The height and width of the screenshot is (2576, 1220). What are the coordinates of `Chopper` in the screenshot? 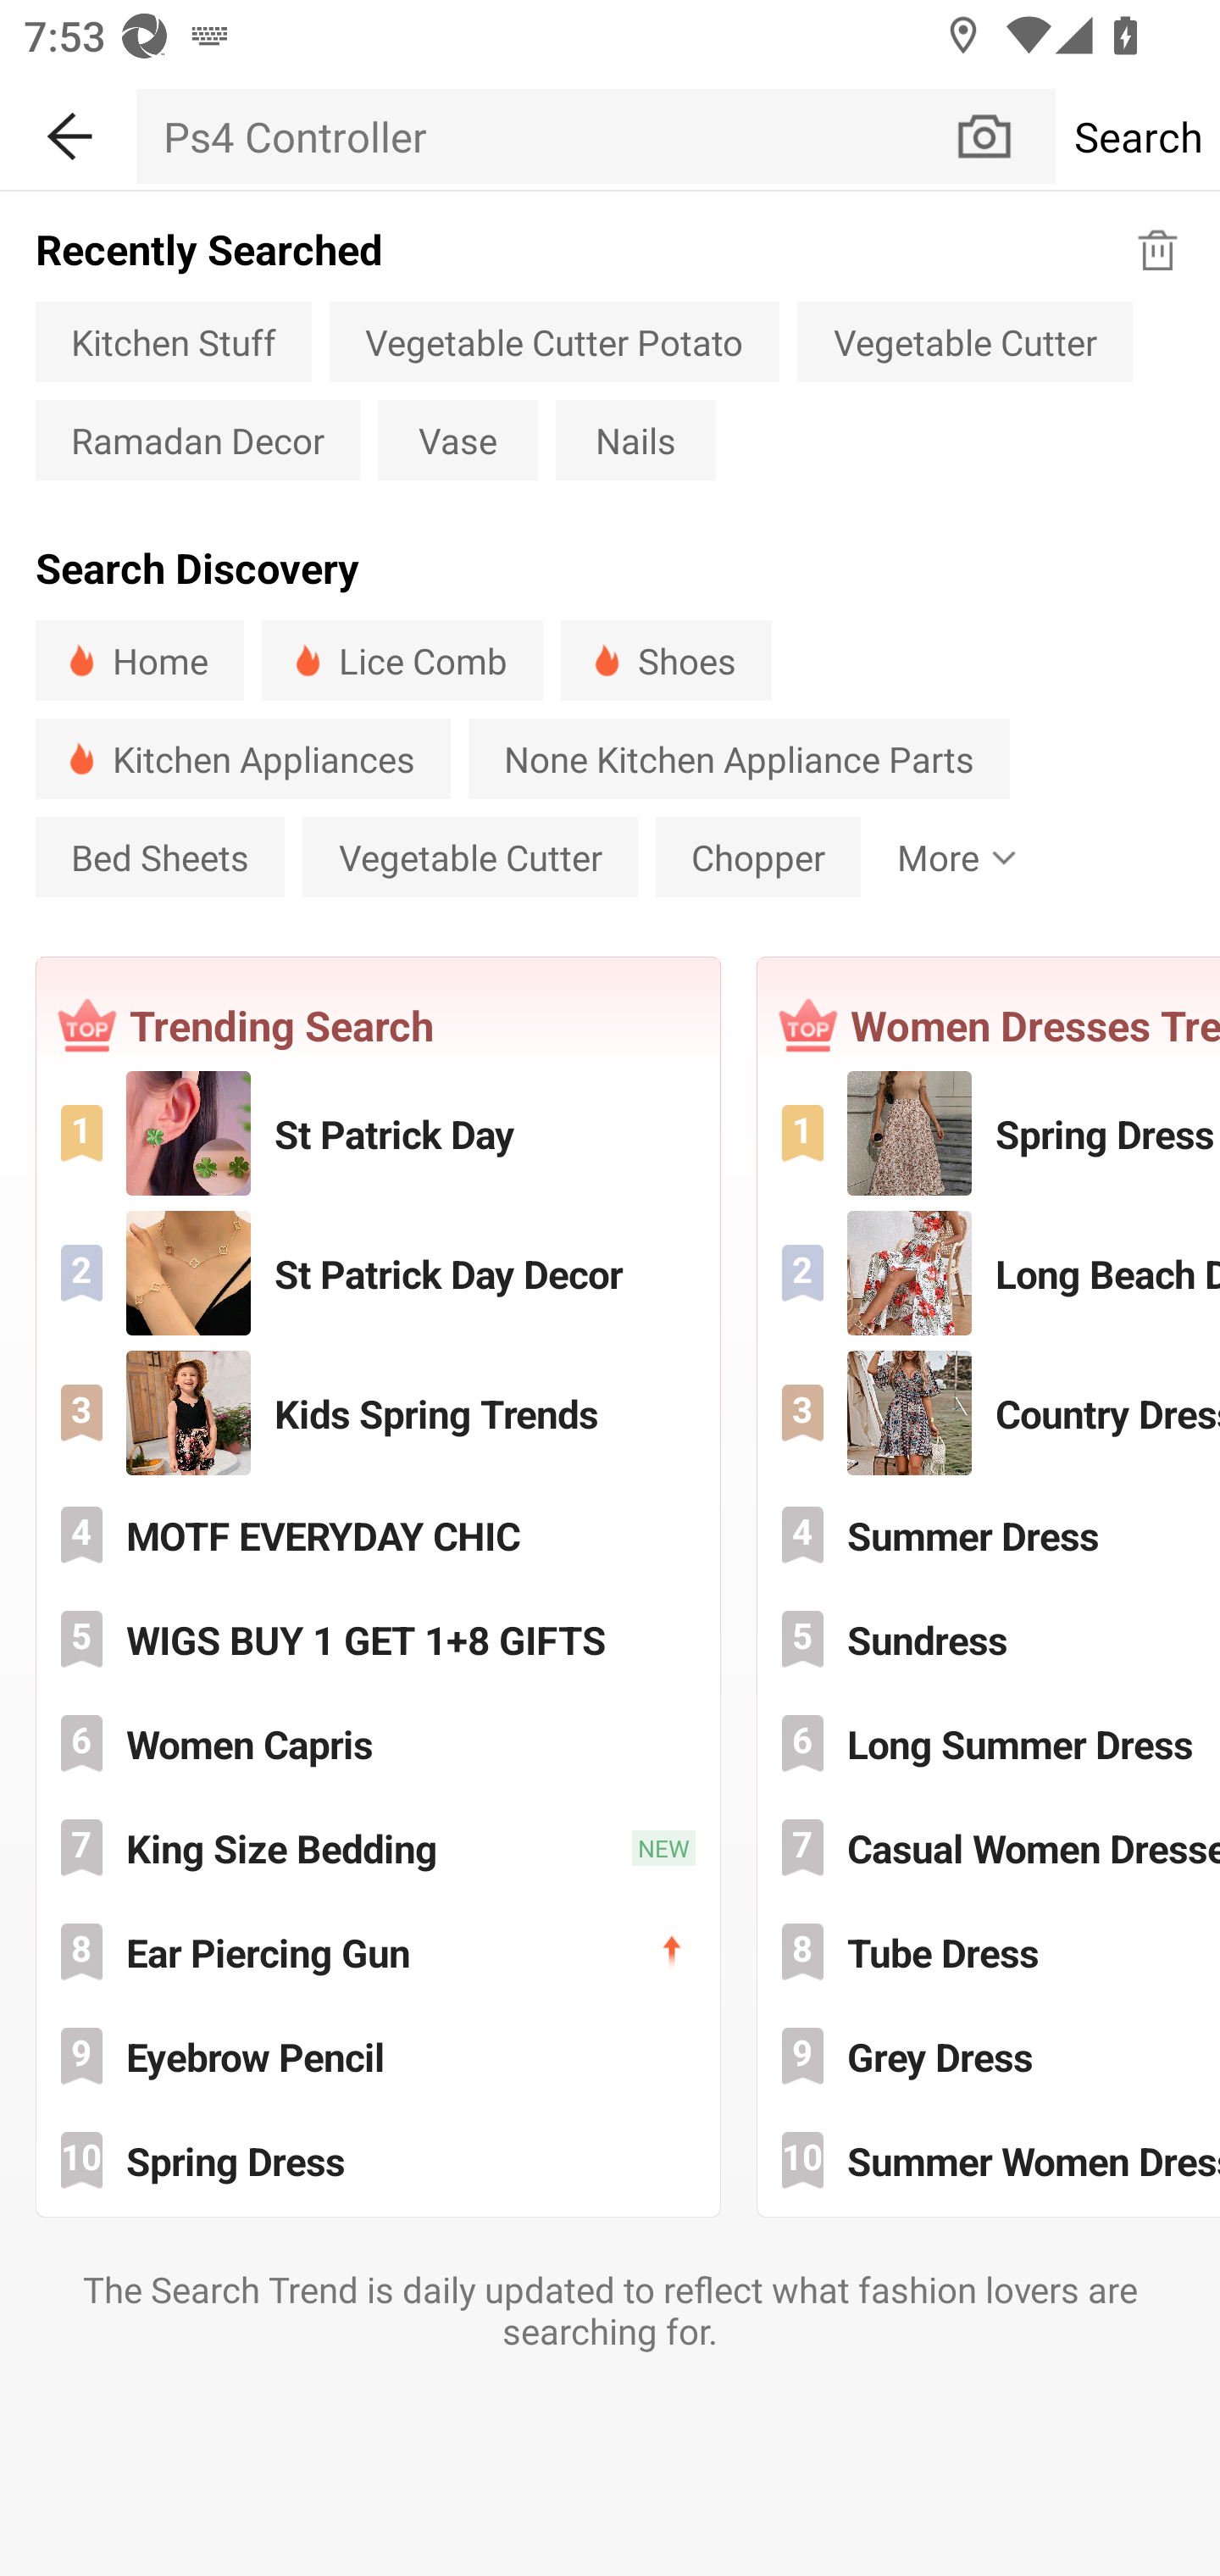 It's located at (758, 856).